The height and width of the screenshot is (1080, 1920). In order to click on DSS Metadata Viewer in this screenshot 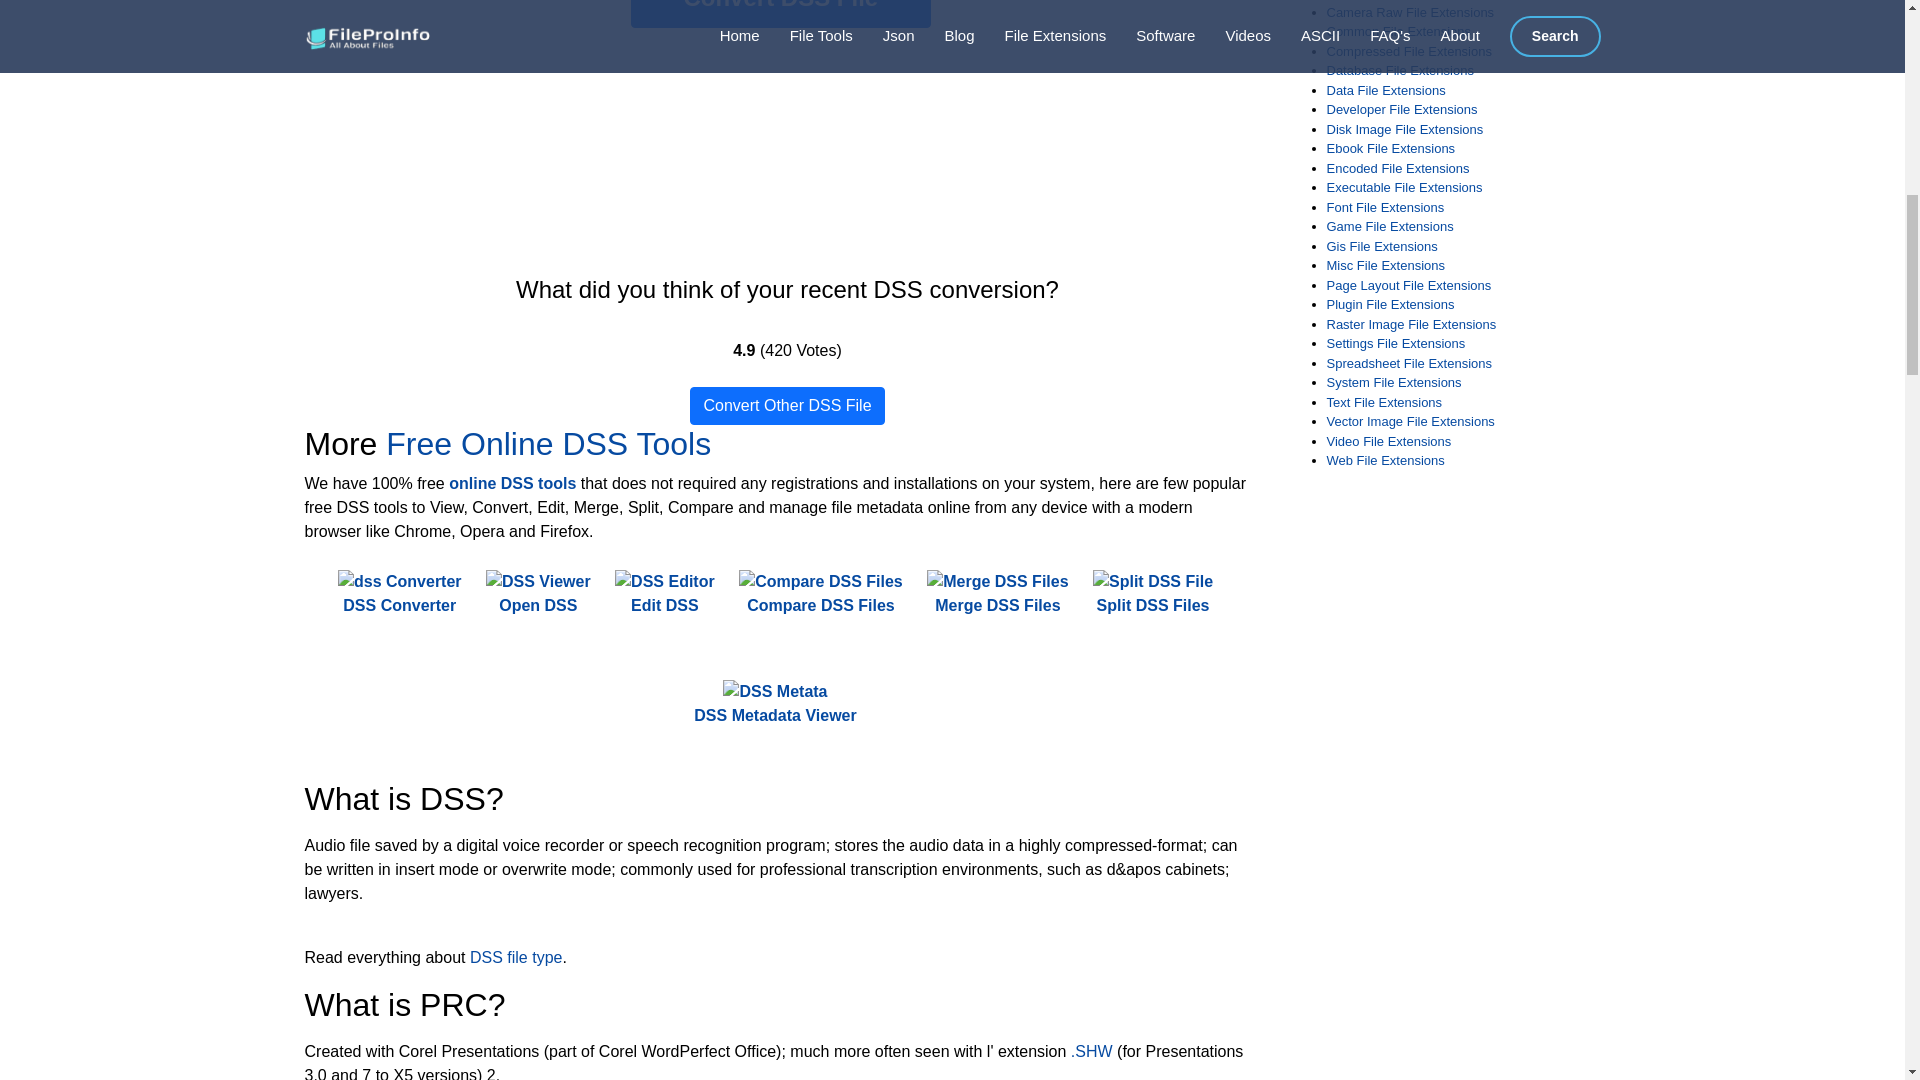, I will do `click(774, 703)`.